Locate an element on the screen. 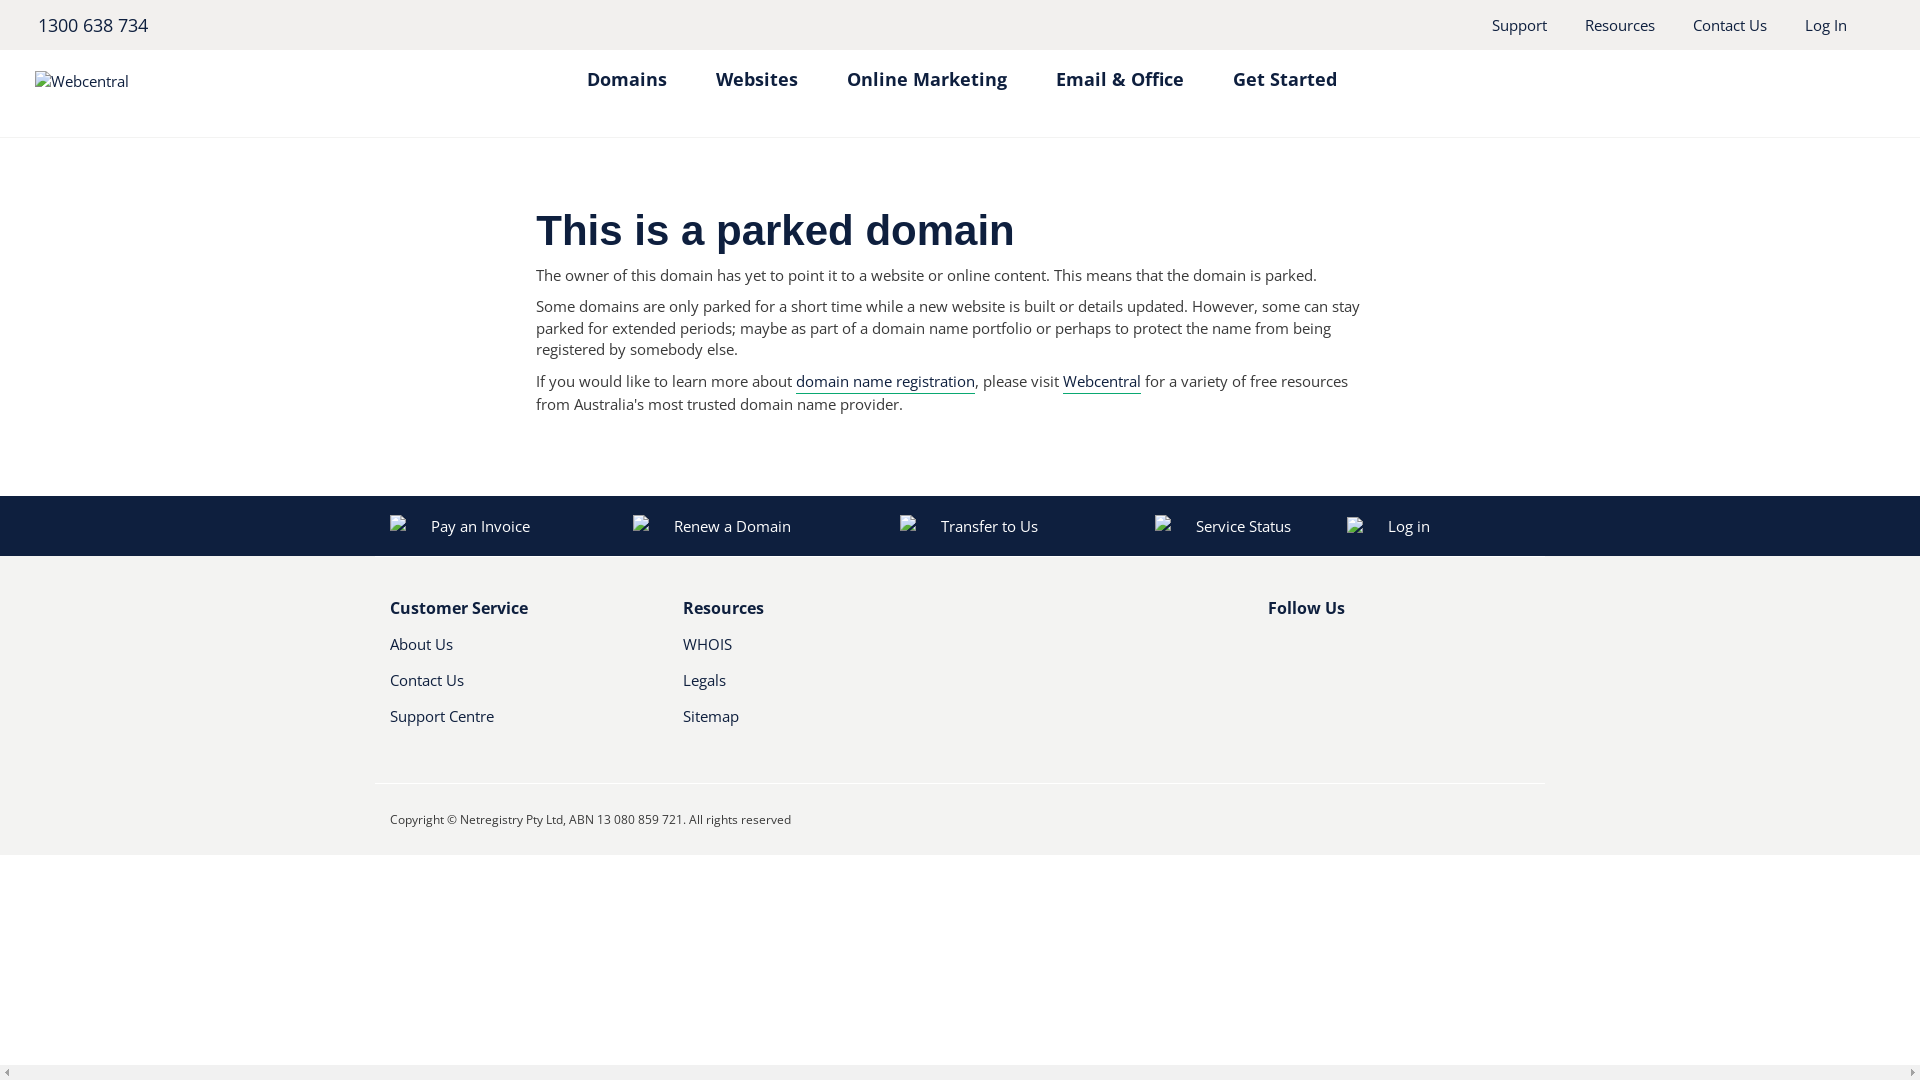 This screenshot has height=1080, width=1920. Youtube is located at coordinates (1345, 652).